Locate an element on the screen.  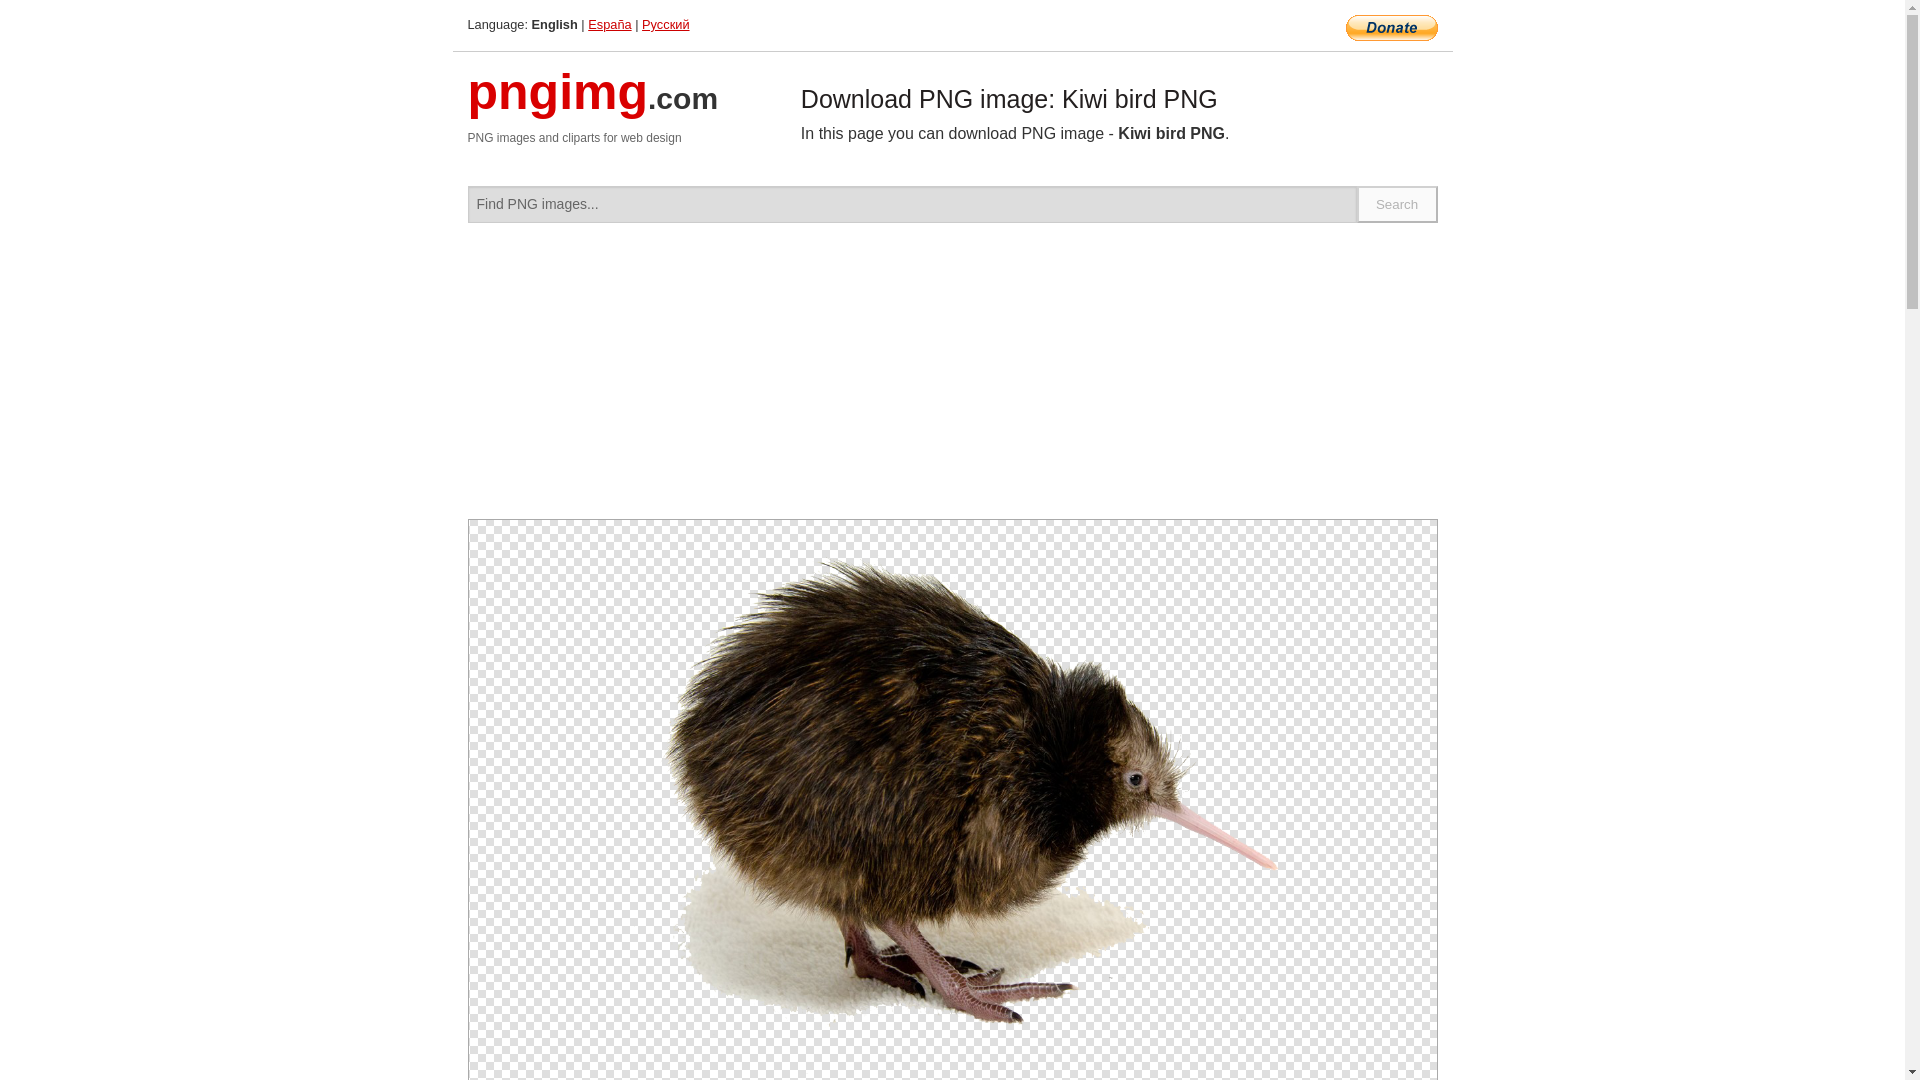
Search is located at coordinates (1398, 204).